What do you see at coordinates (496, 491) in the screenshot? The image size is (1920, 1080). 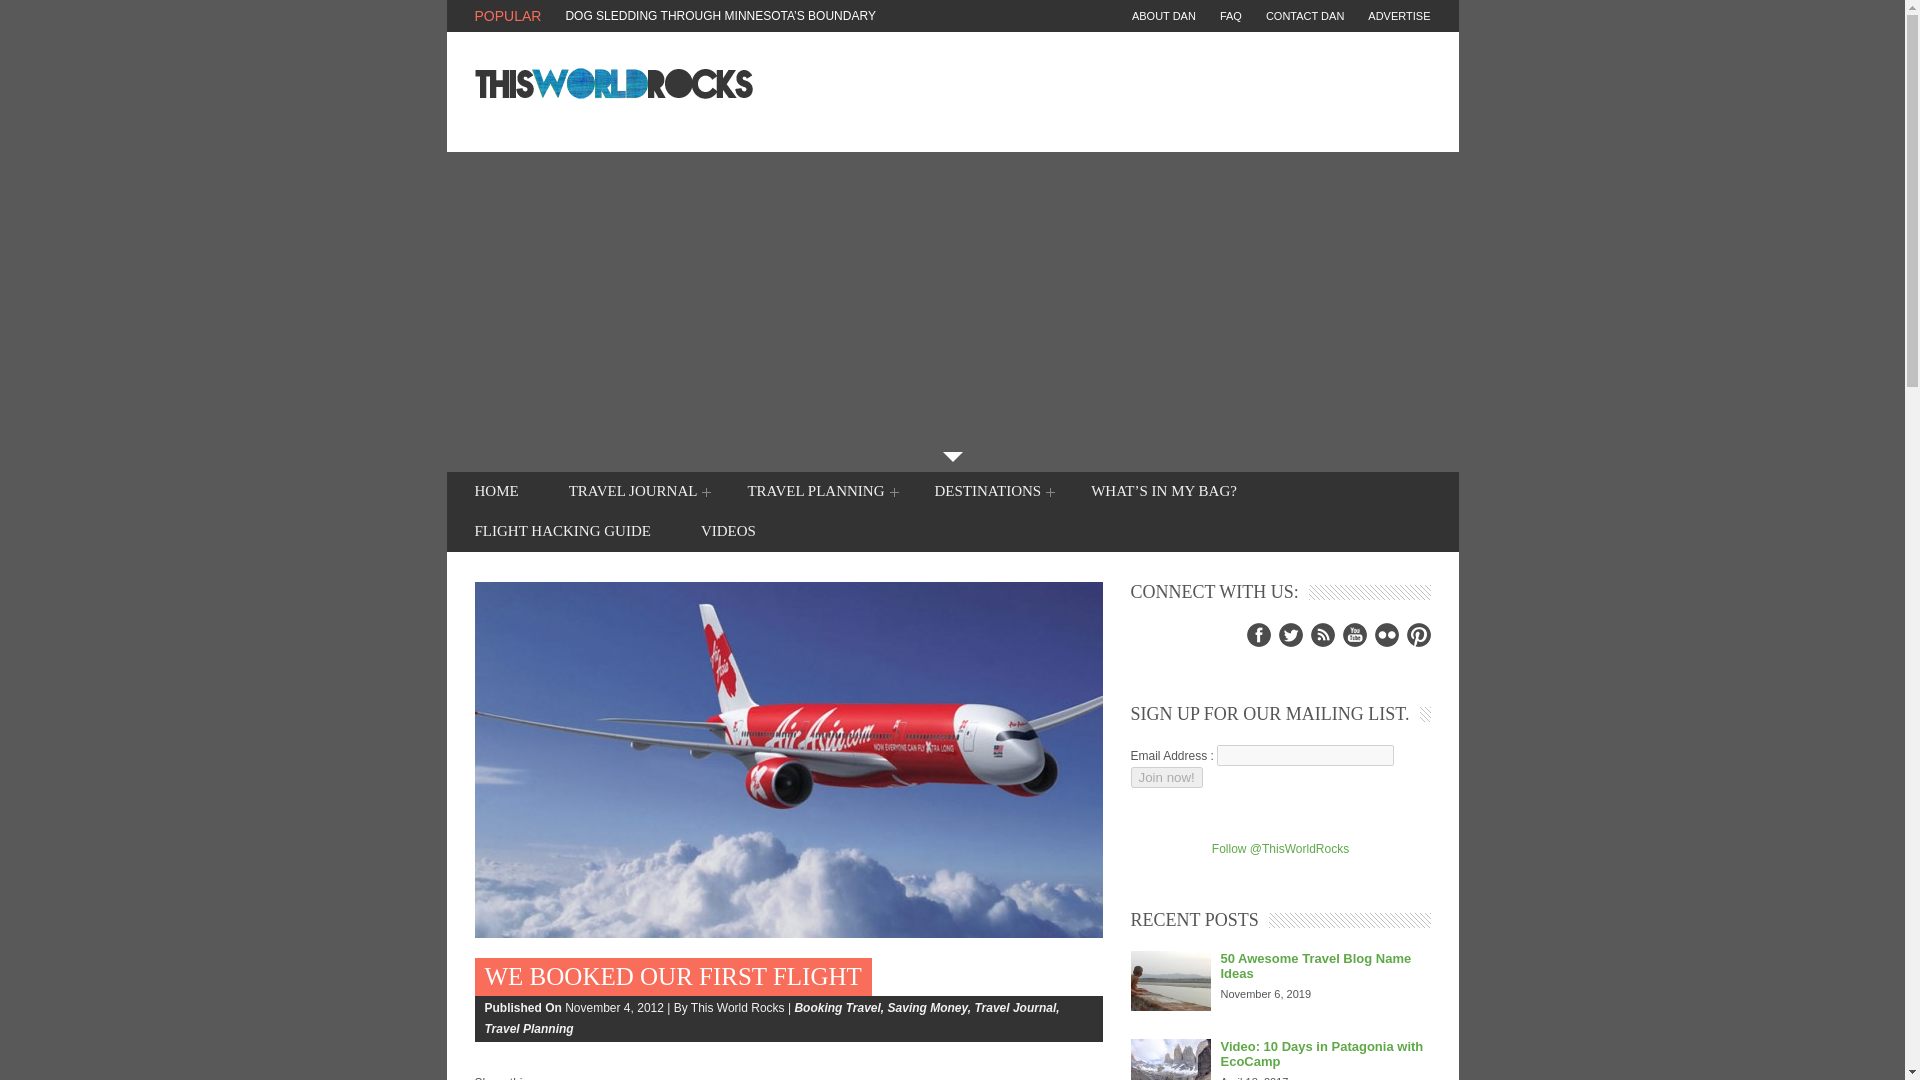 I see `Home` at bounding box center [496, 491].